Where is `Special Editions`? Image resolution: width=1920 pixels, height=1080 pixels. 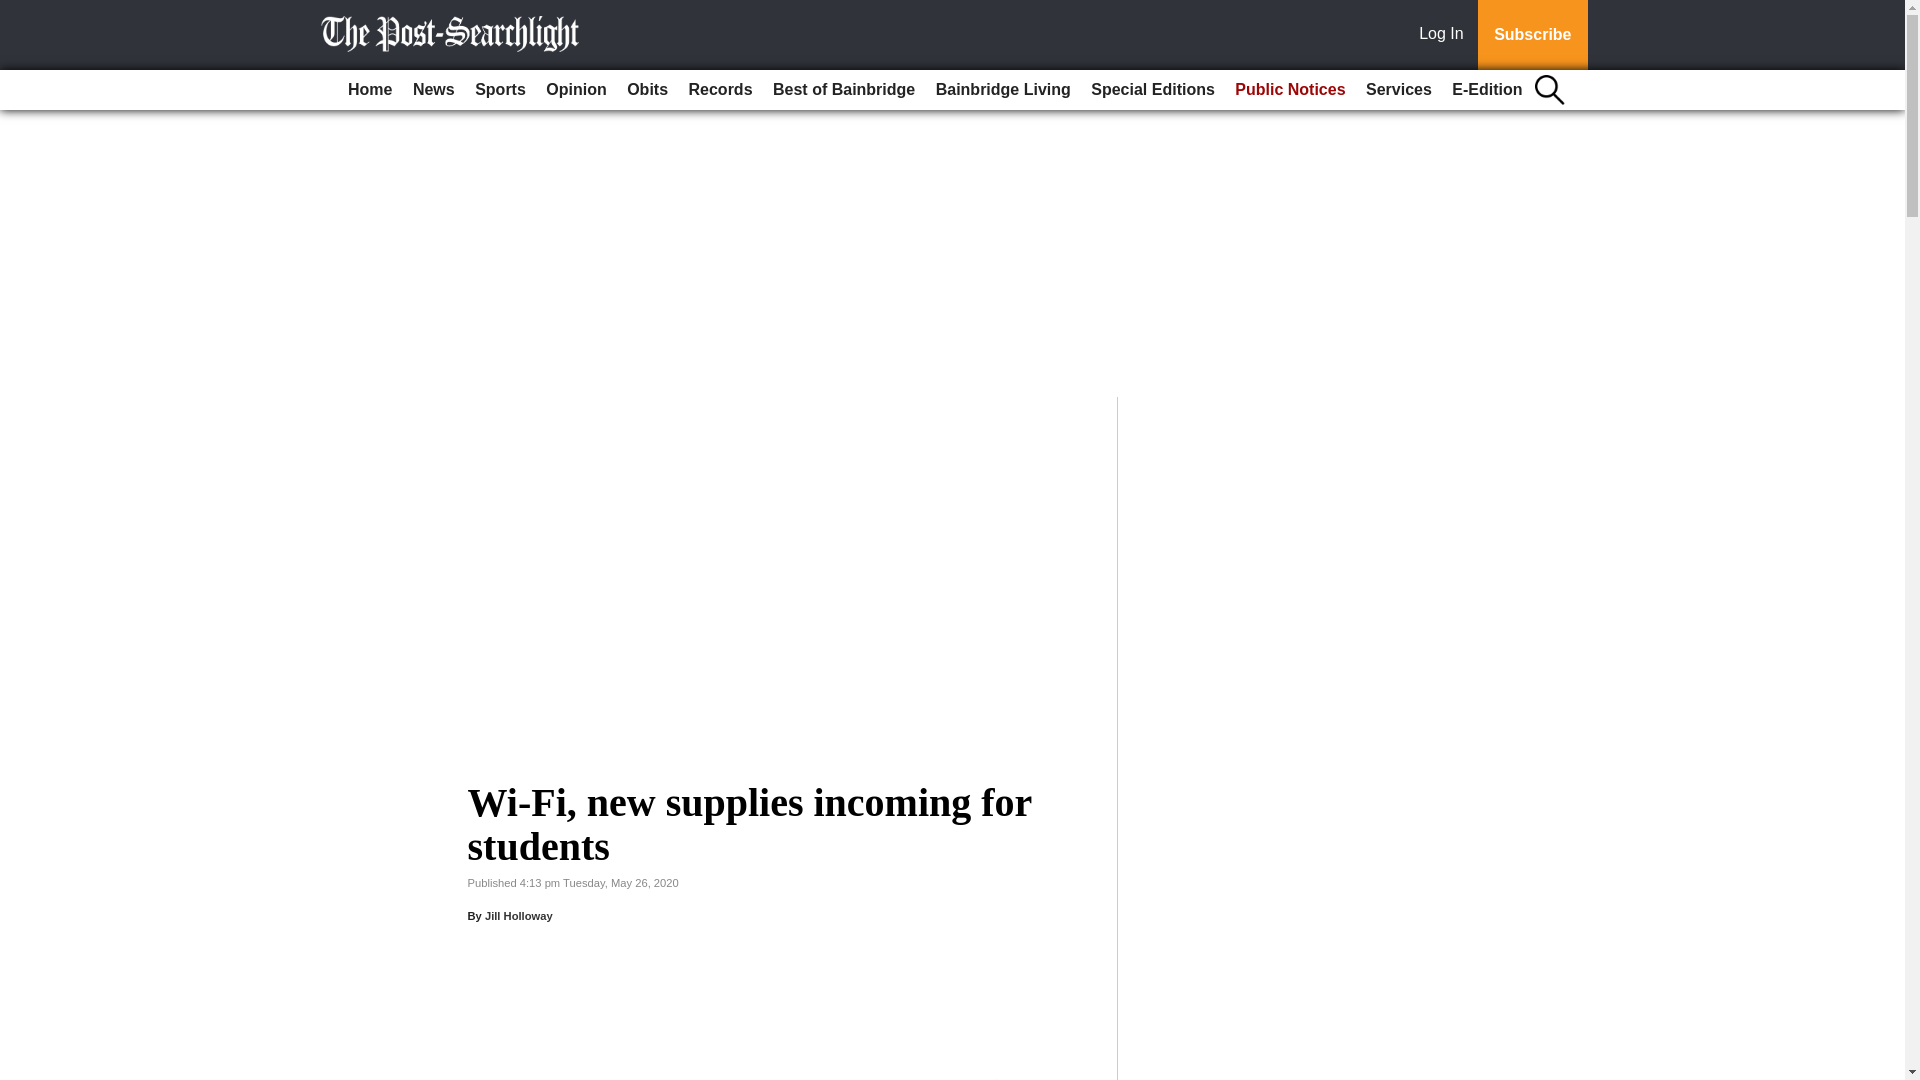
Special Editions is located at coordinates (1152, 90).